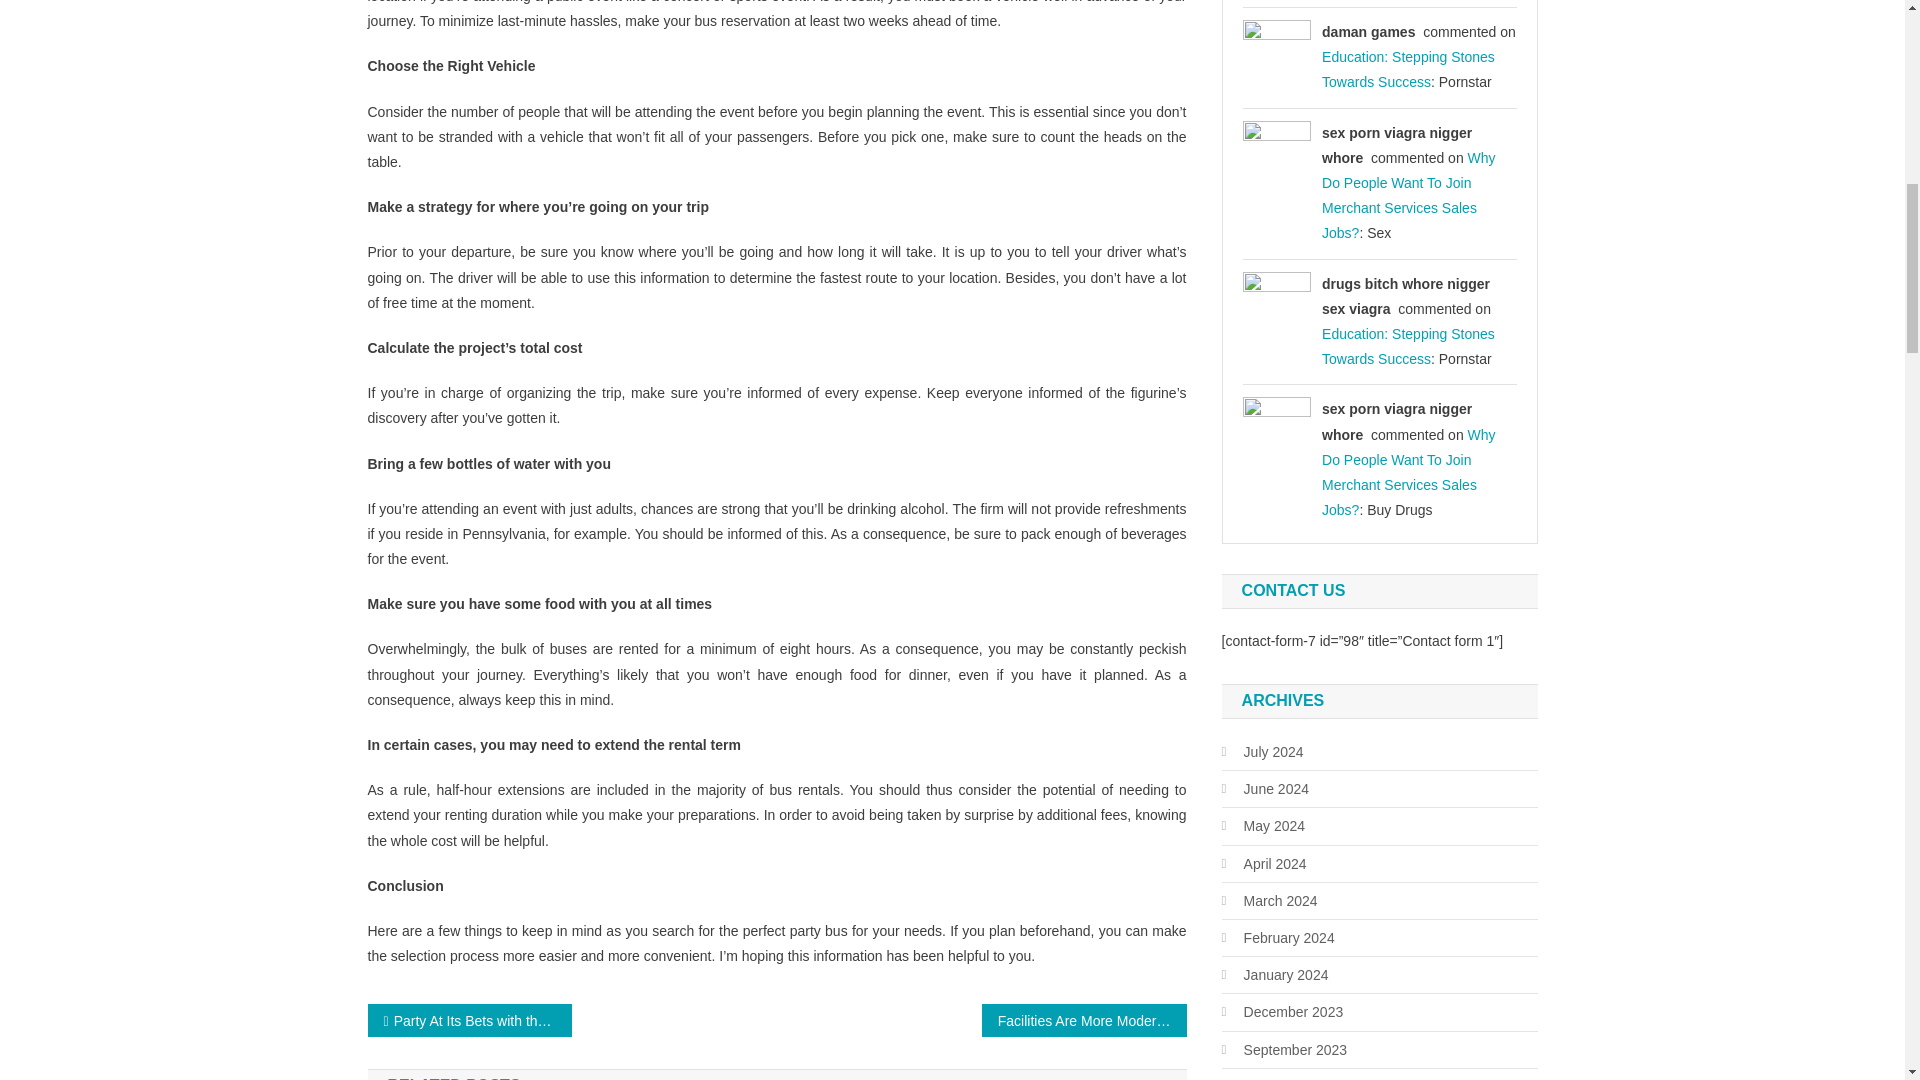  What do you see at coordinates (1408, 196) in the screenshot?
I see `Why Do People Want To Join Merchant Services Sales Jobs?` at bounding box center [1408, 196].